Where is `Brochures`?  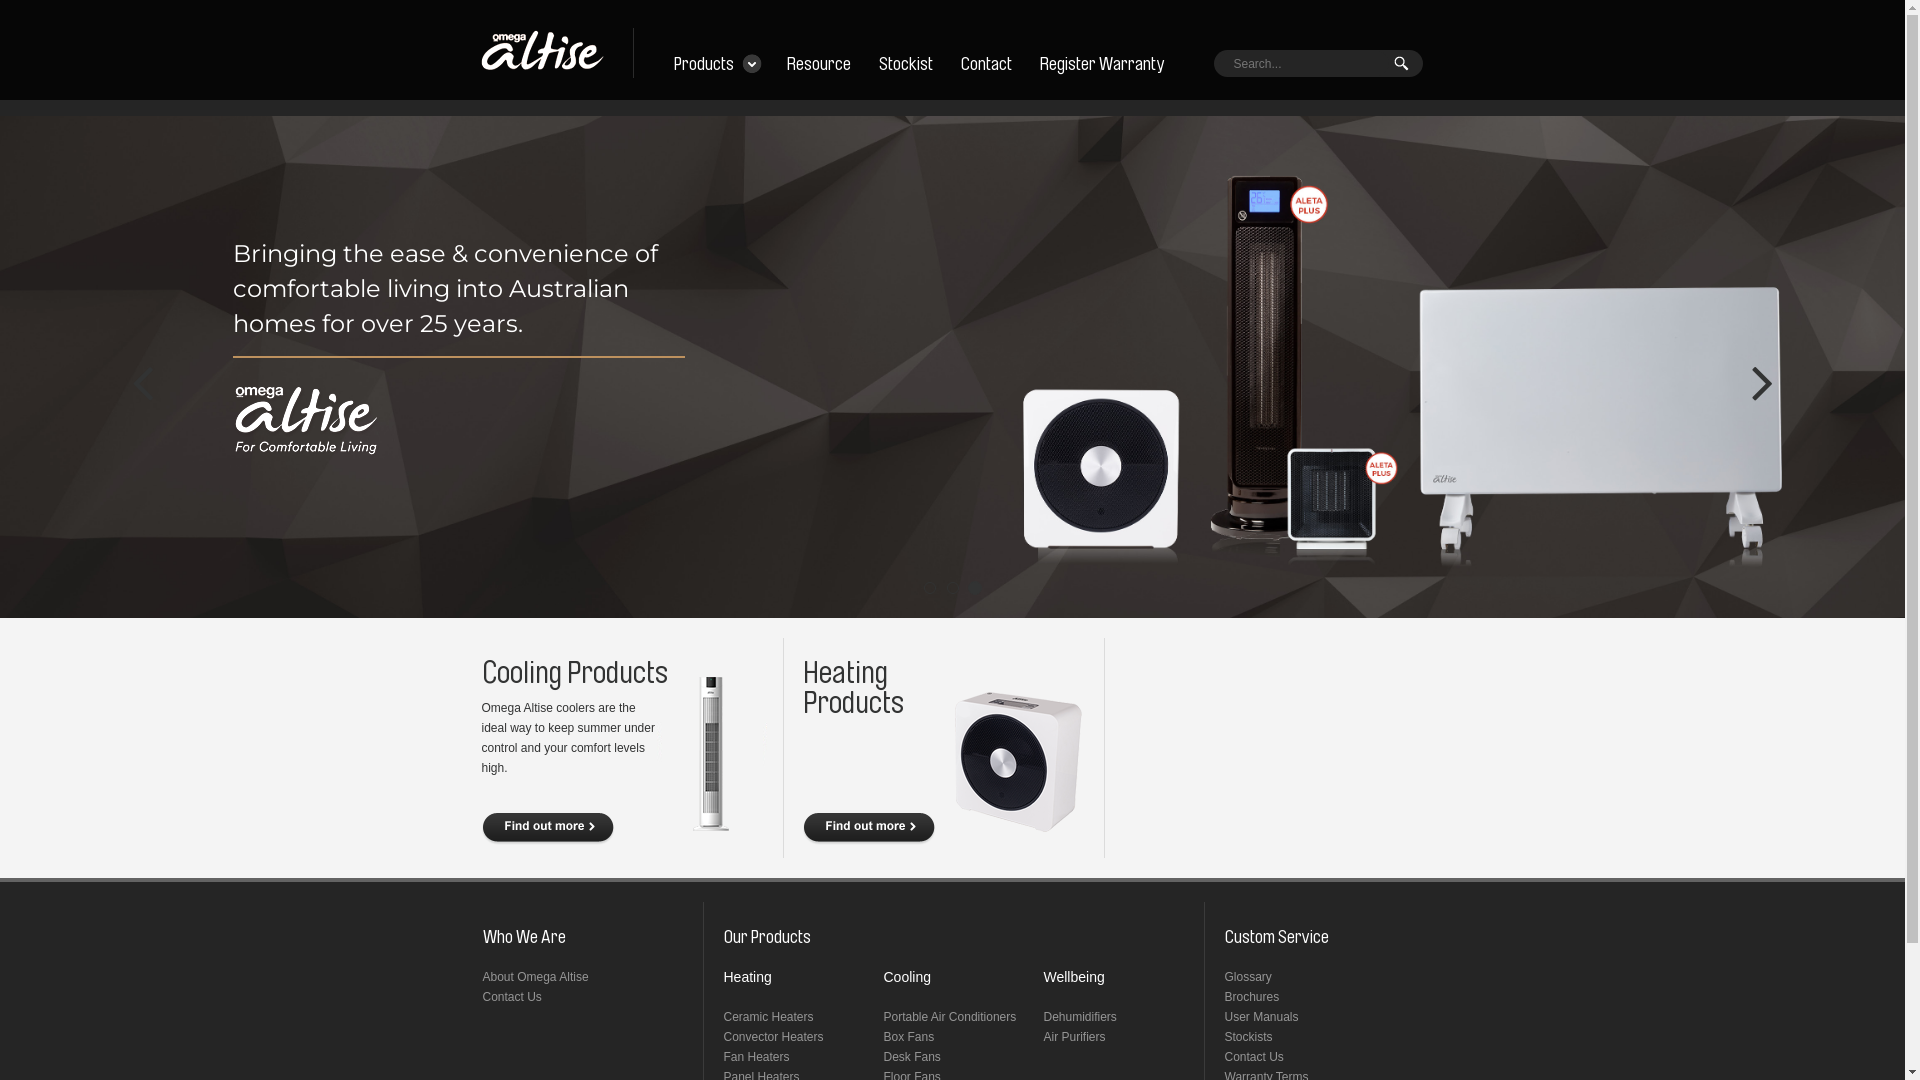 Brochures is located at coordinates (1252, 997).